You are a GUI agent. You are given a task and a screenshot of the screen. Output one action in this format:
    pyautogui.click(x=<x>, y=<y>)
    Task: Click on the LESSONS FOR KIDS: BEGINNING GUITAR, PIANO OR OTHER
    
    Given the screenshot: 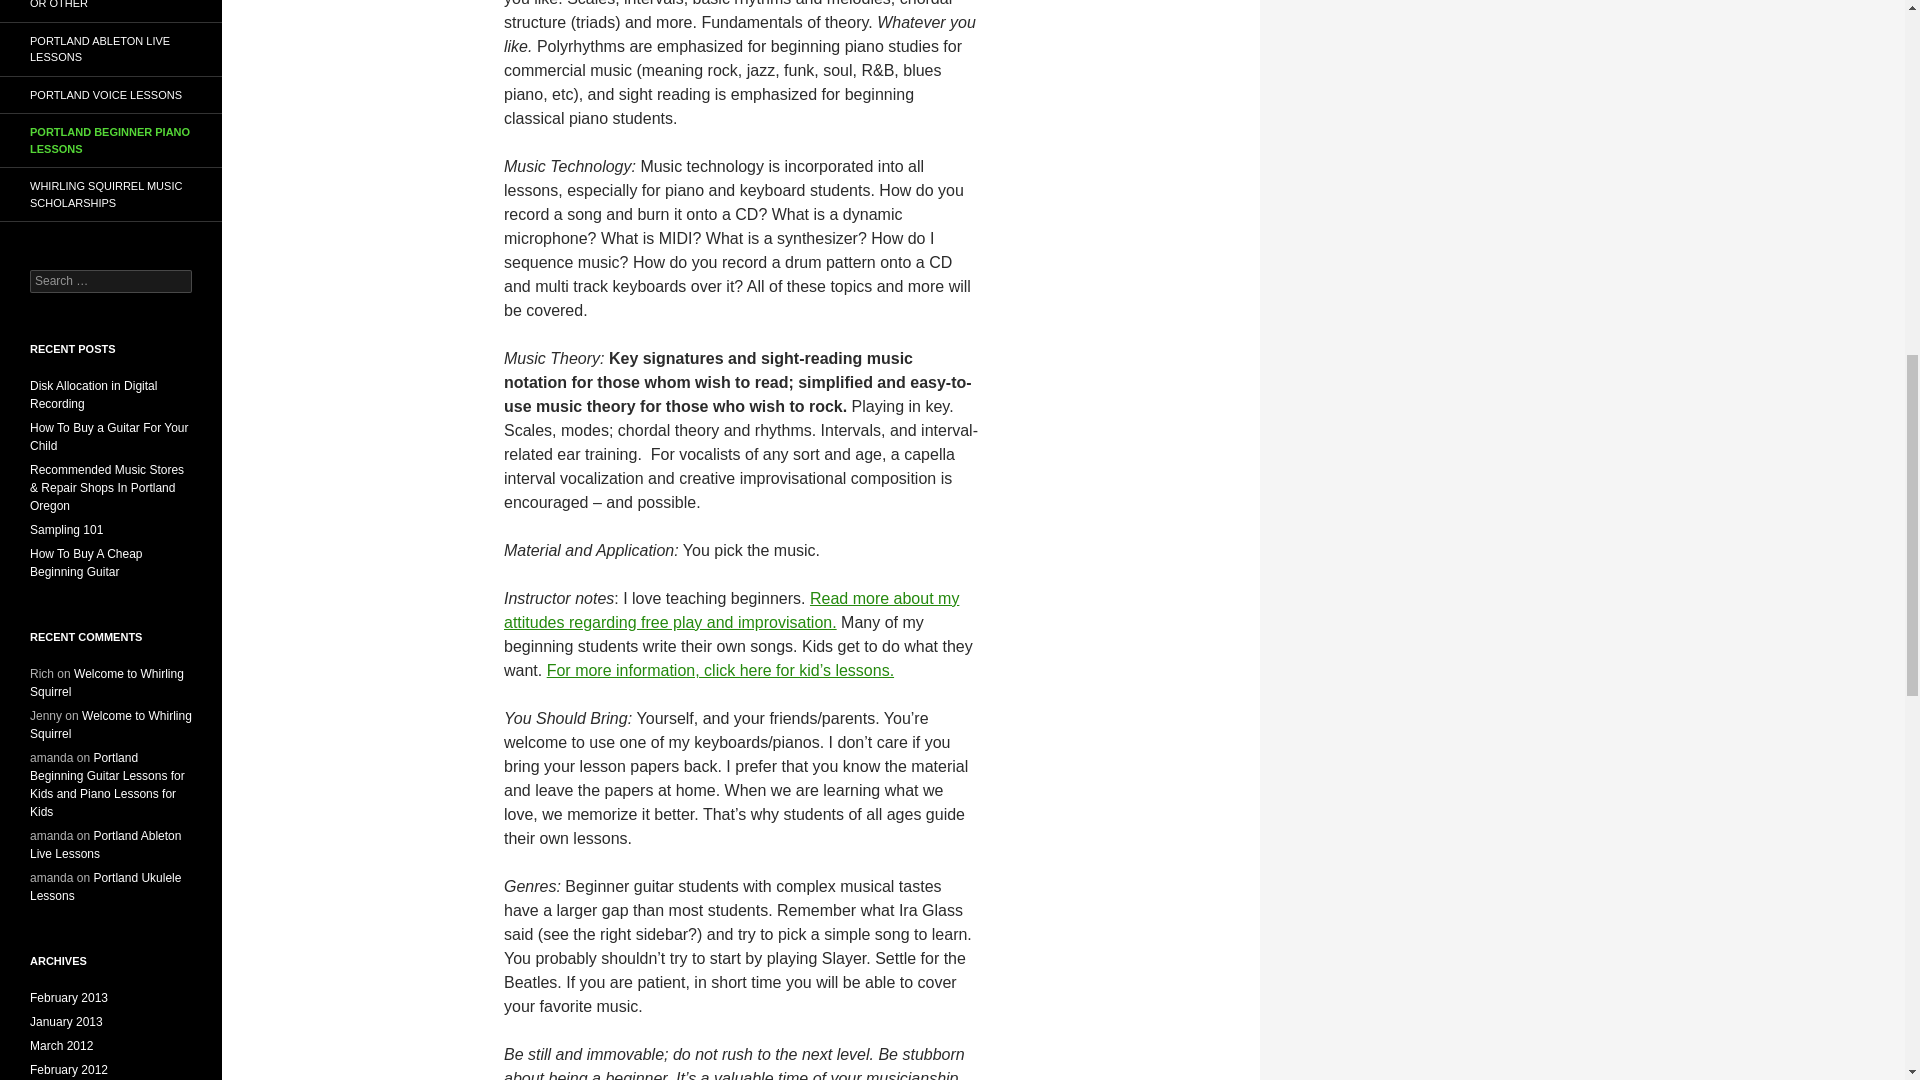 What is the action you would take?
    pyautogui.click(x=111, y=10)
    